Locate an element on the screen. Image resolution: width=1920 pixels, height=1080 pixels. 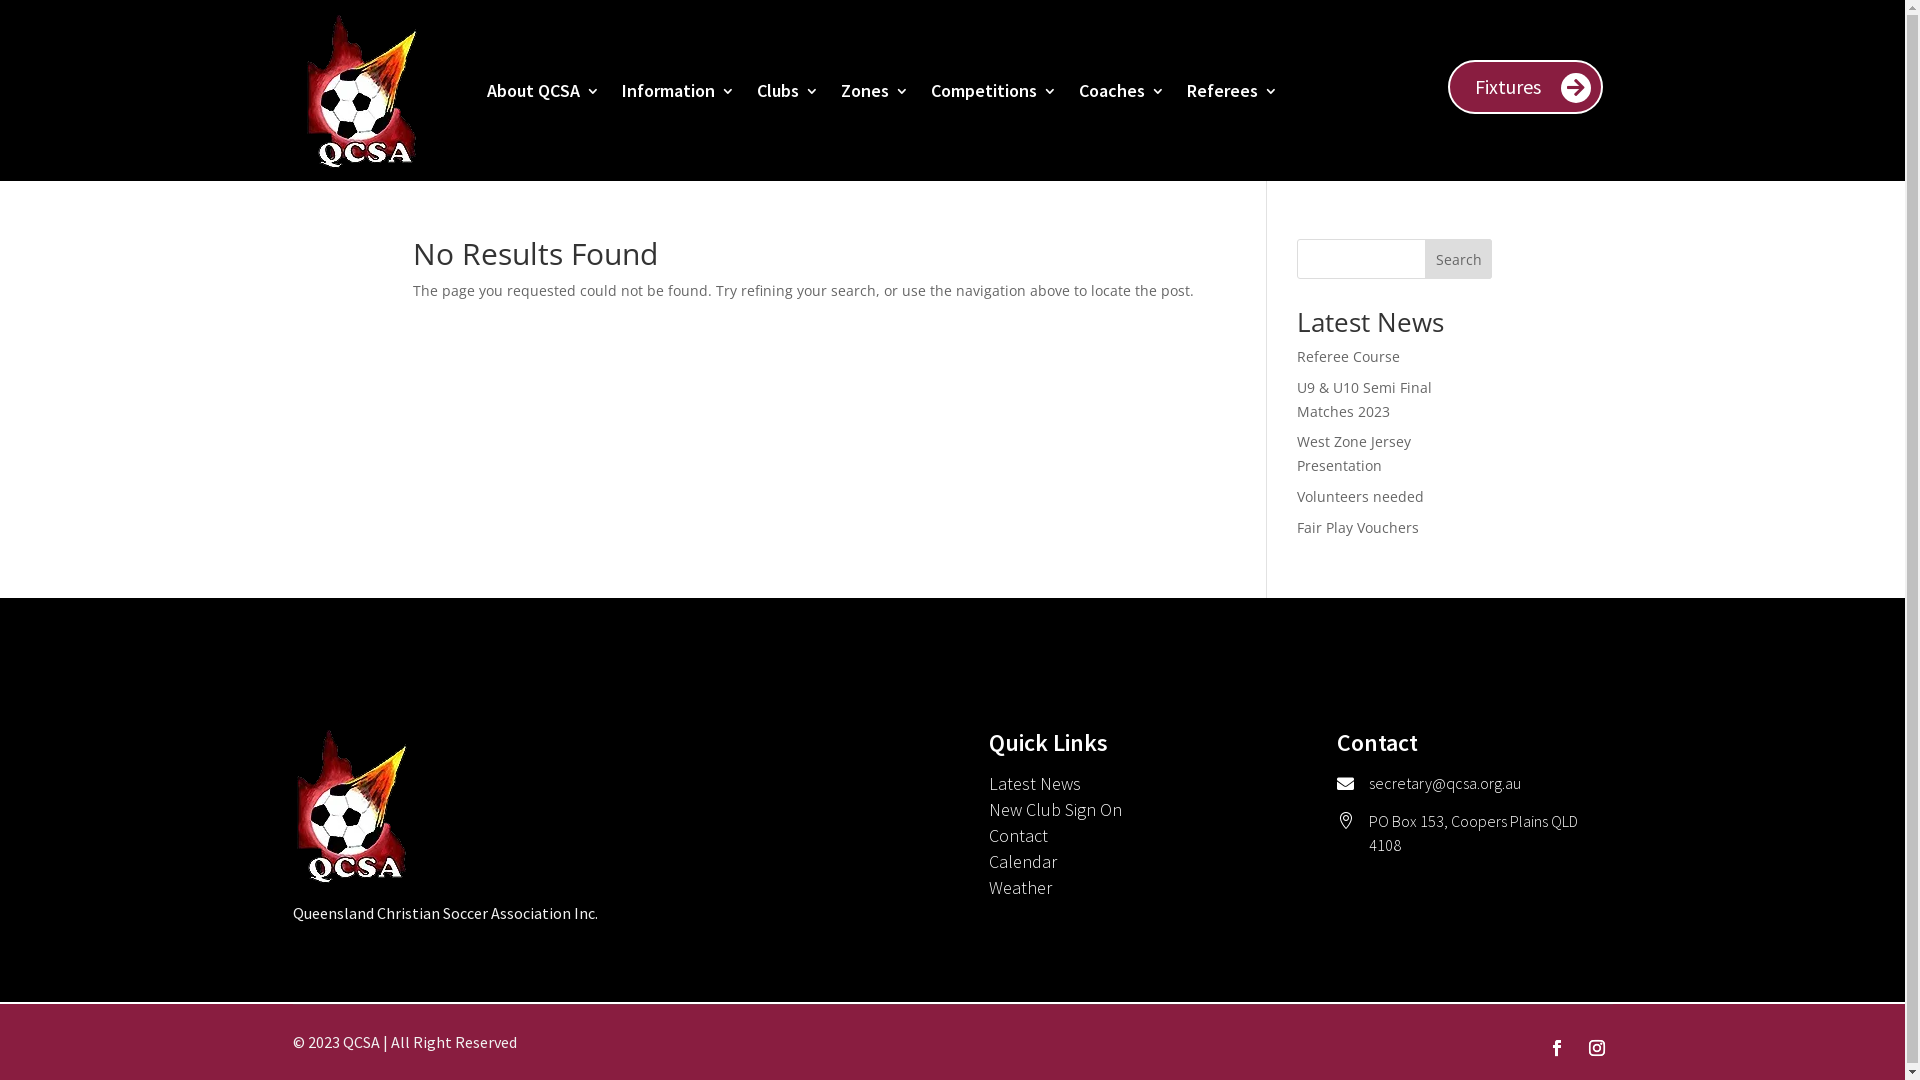
Fixtures is located at coordinates (1526, 87).